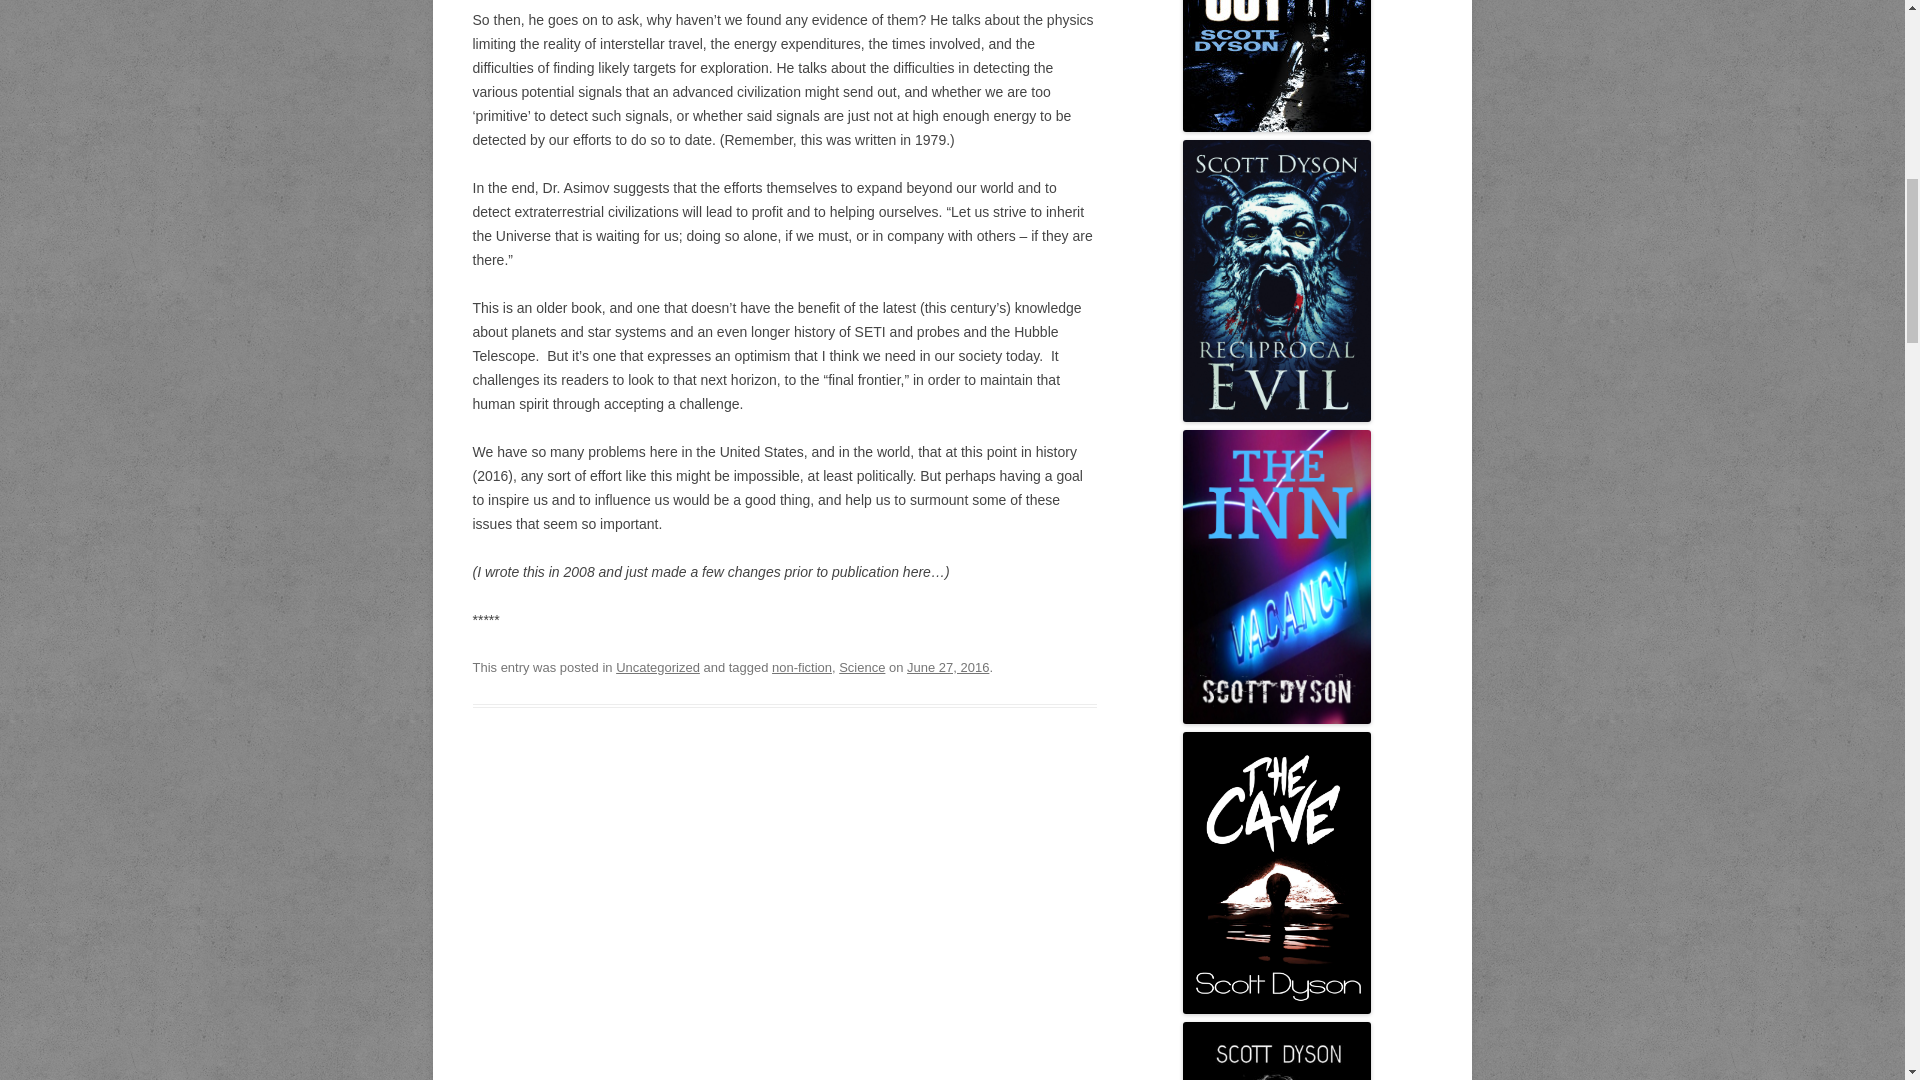 The width and height of the screenshot is (1920, 1080). What do you see at coordinates (947, 667) in the screenshot?
I see `4:04 pm` at bounding box center [947, 667].